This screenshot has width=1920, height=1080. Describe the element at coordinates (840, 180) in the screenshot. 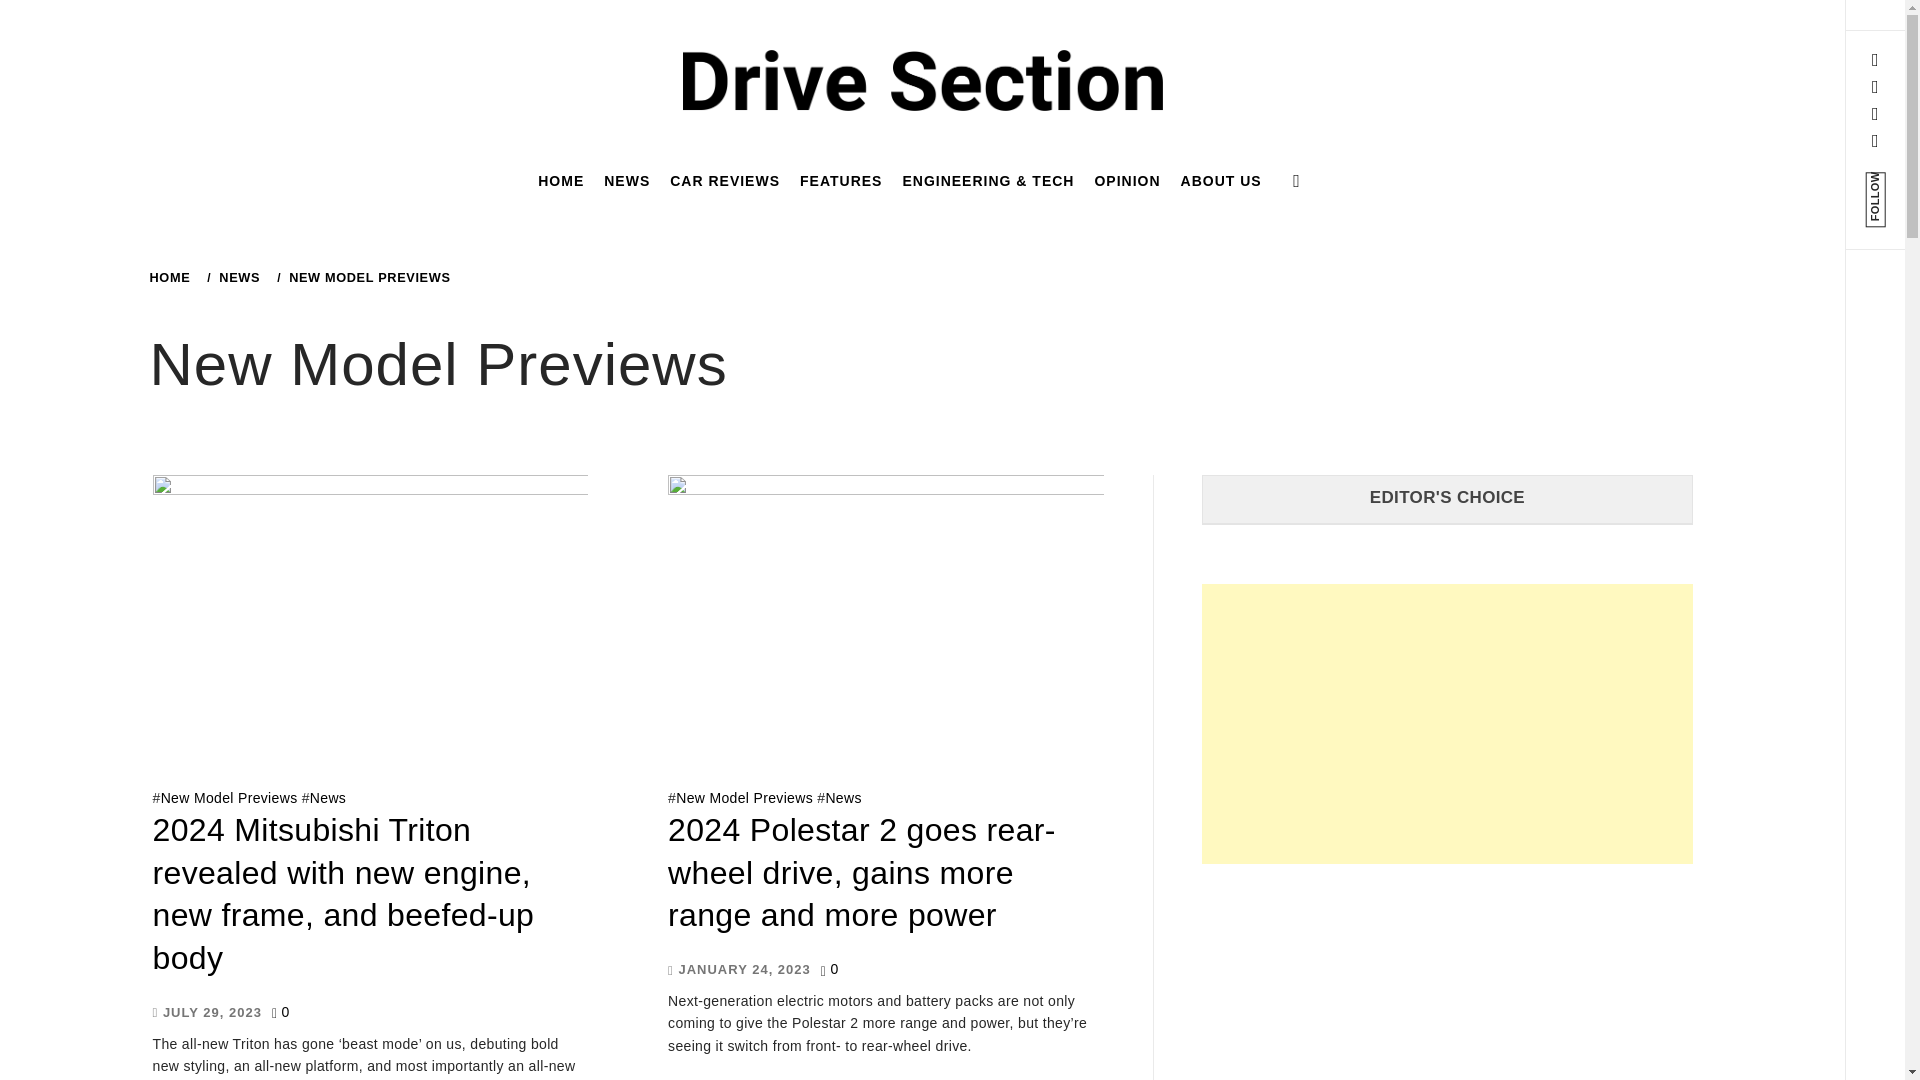

I see `FEATURES` at that location.